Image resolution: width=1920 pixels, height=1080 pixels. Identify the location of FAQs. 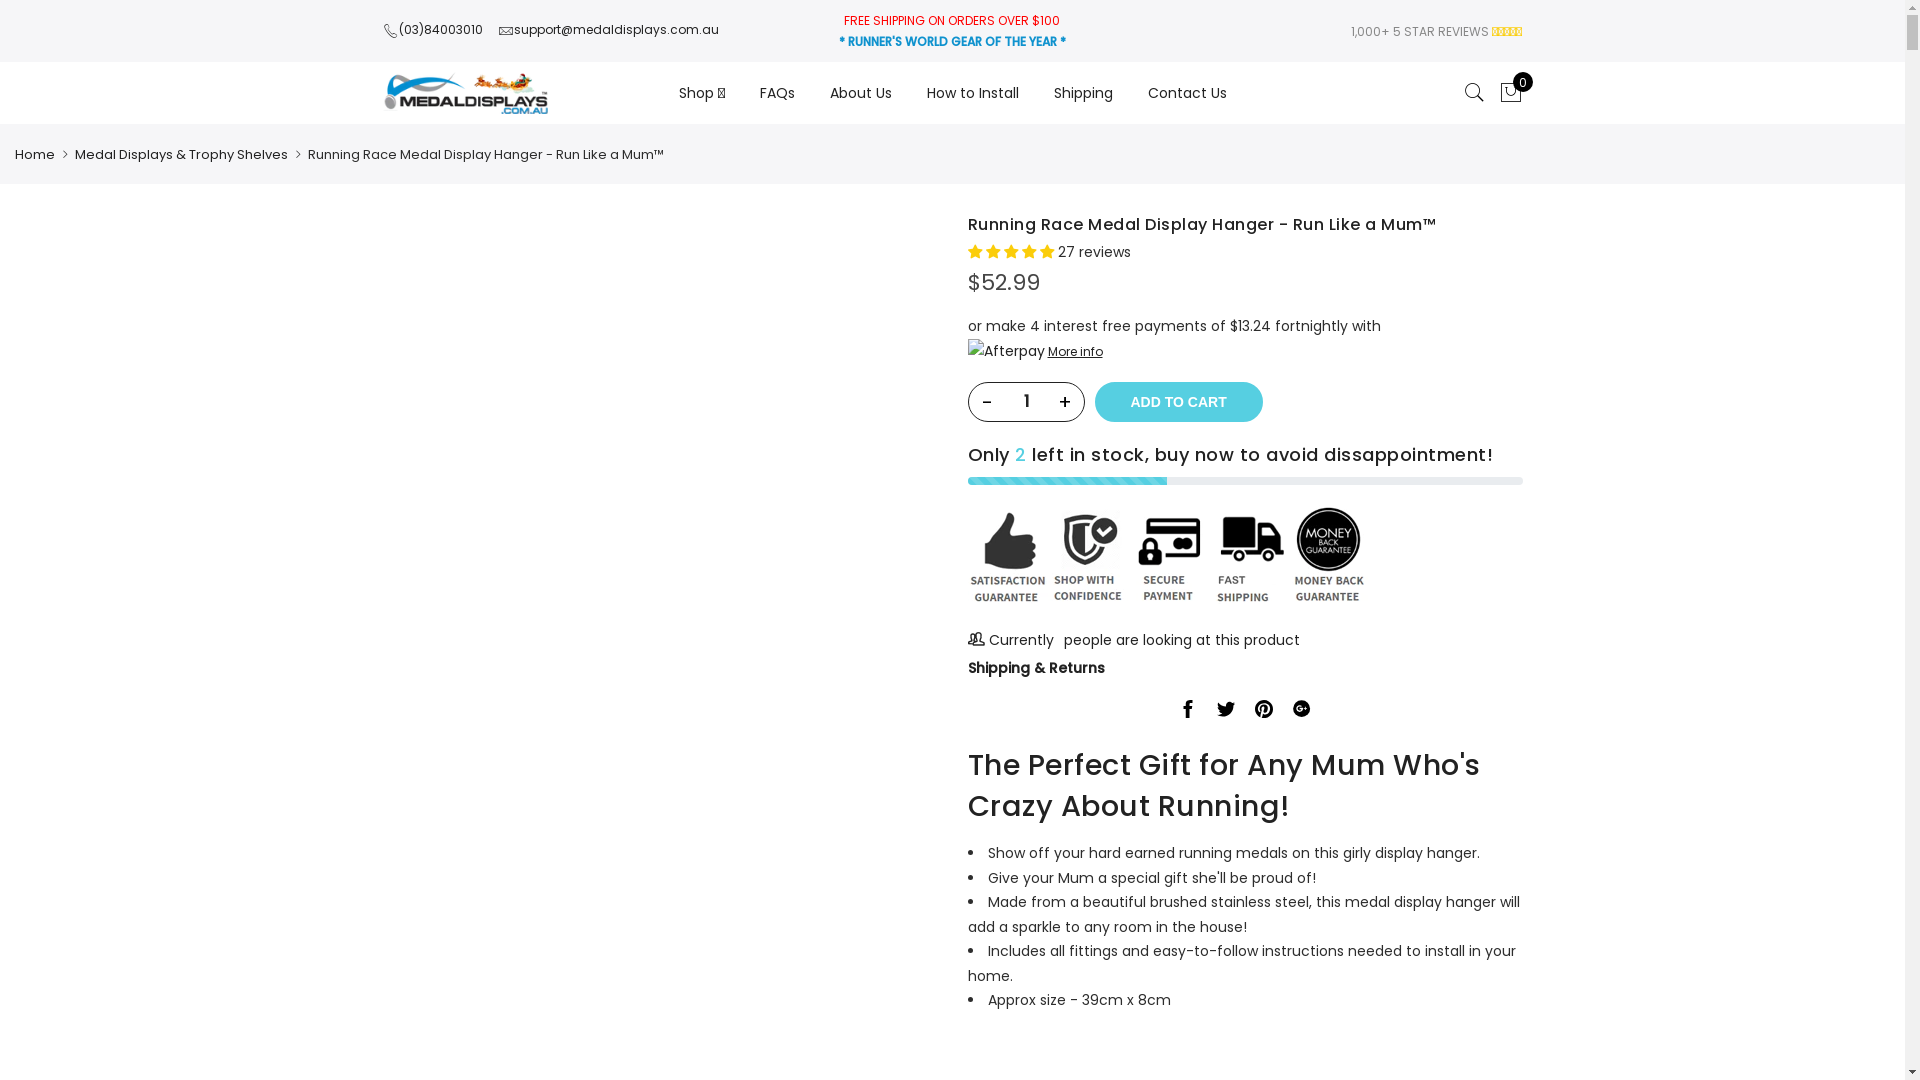
(778, 93).